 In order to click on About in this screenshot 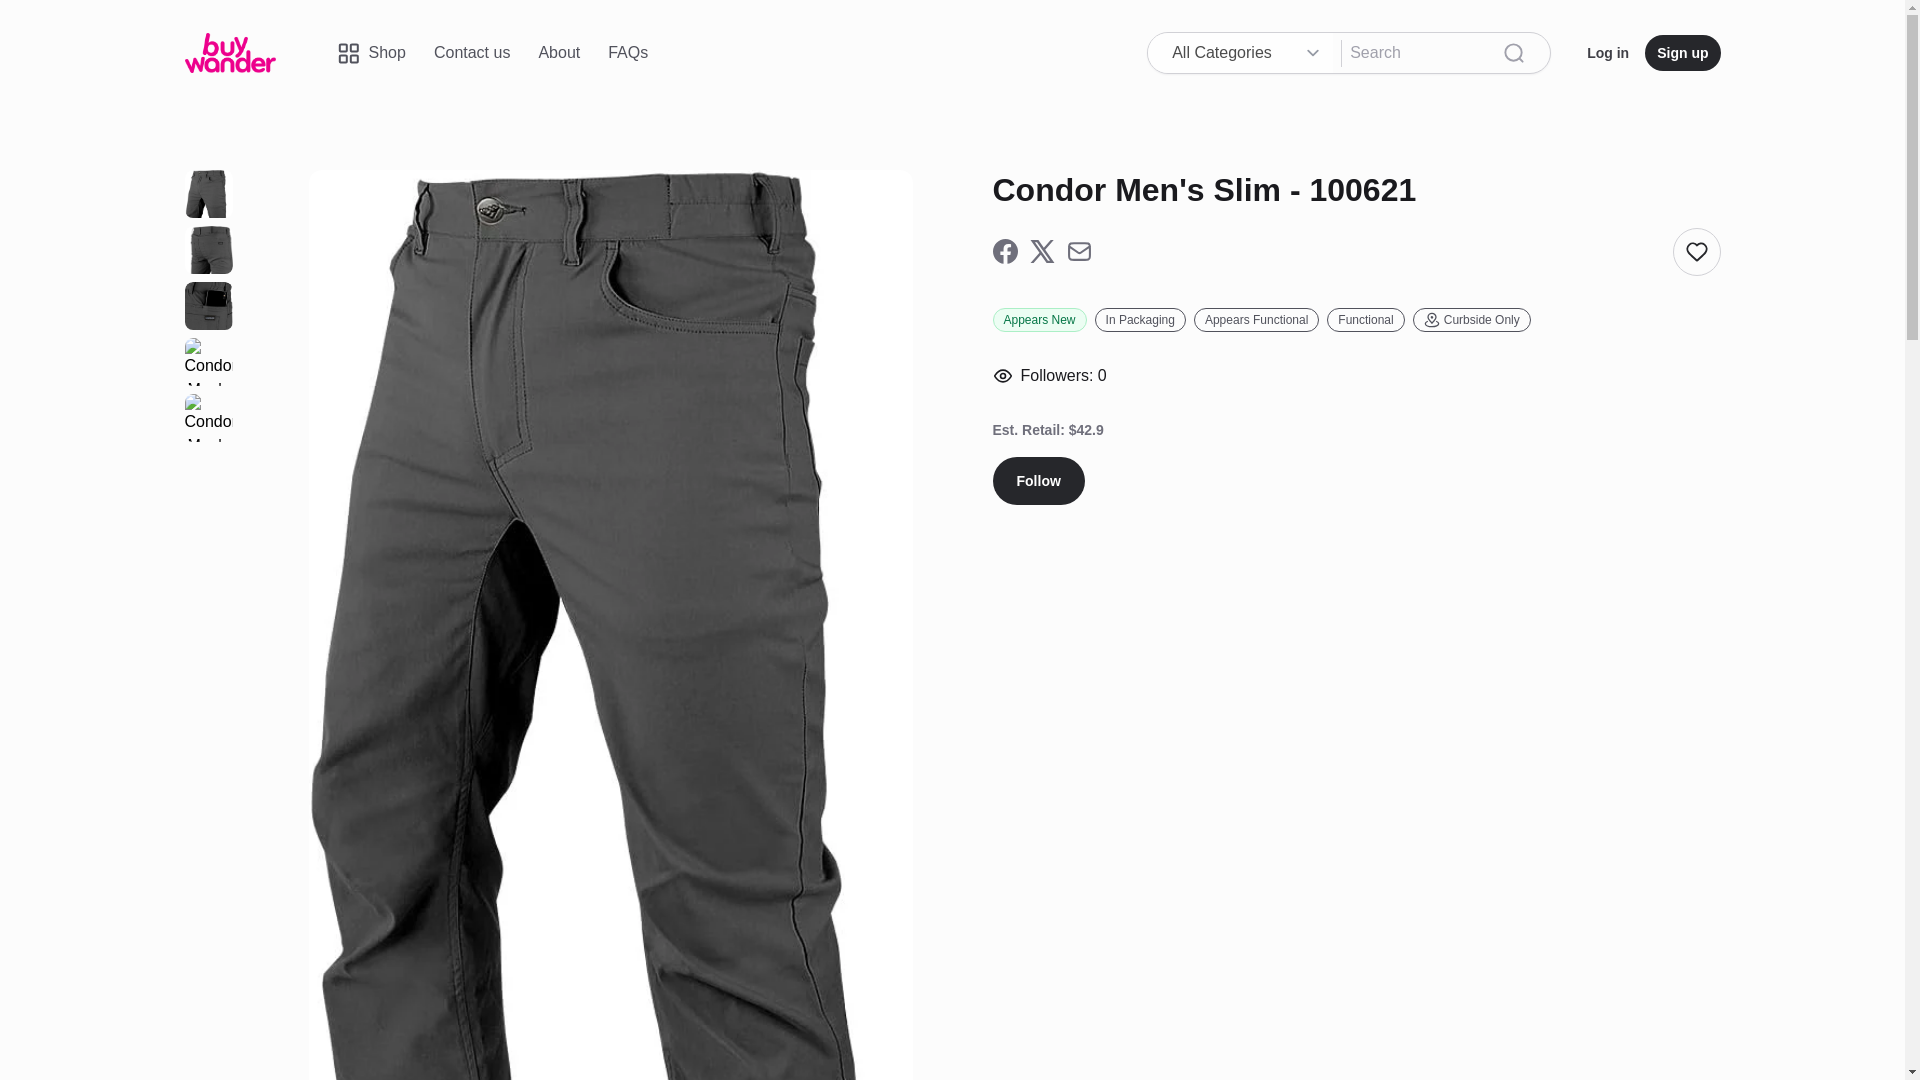, I will do `click(558, 52)`.